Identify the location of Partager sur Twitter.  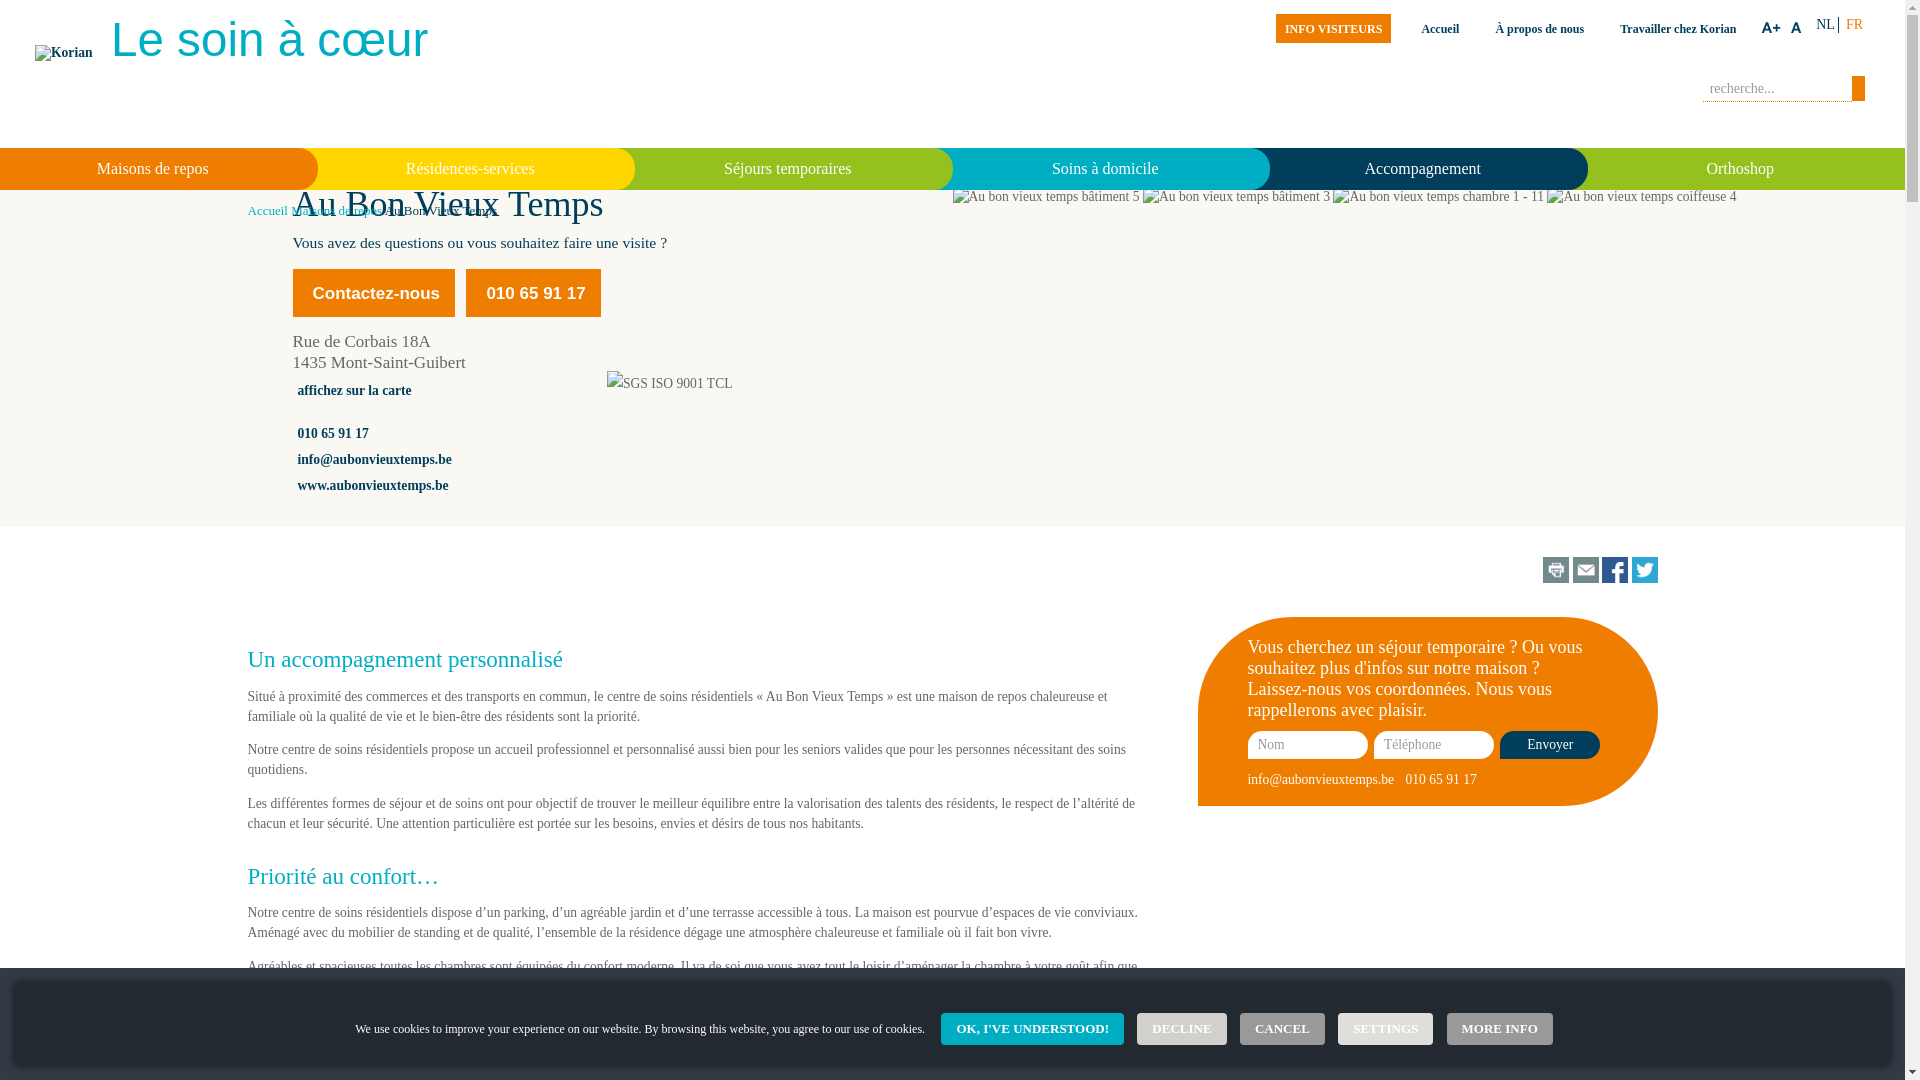
(1645, 578).